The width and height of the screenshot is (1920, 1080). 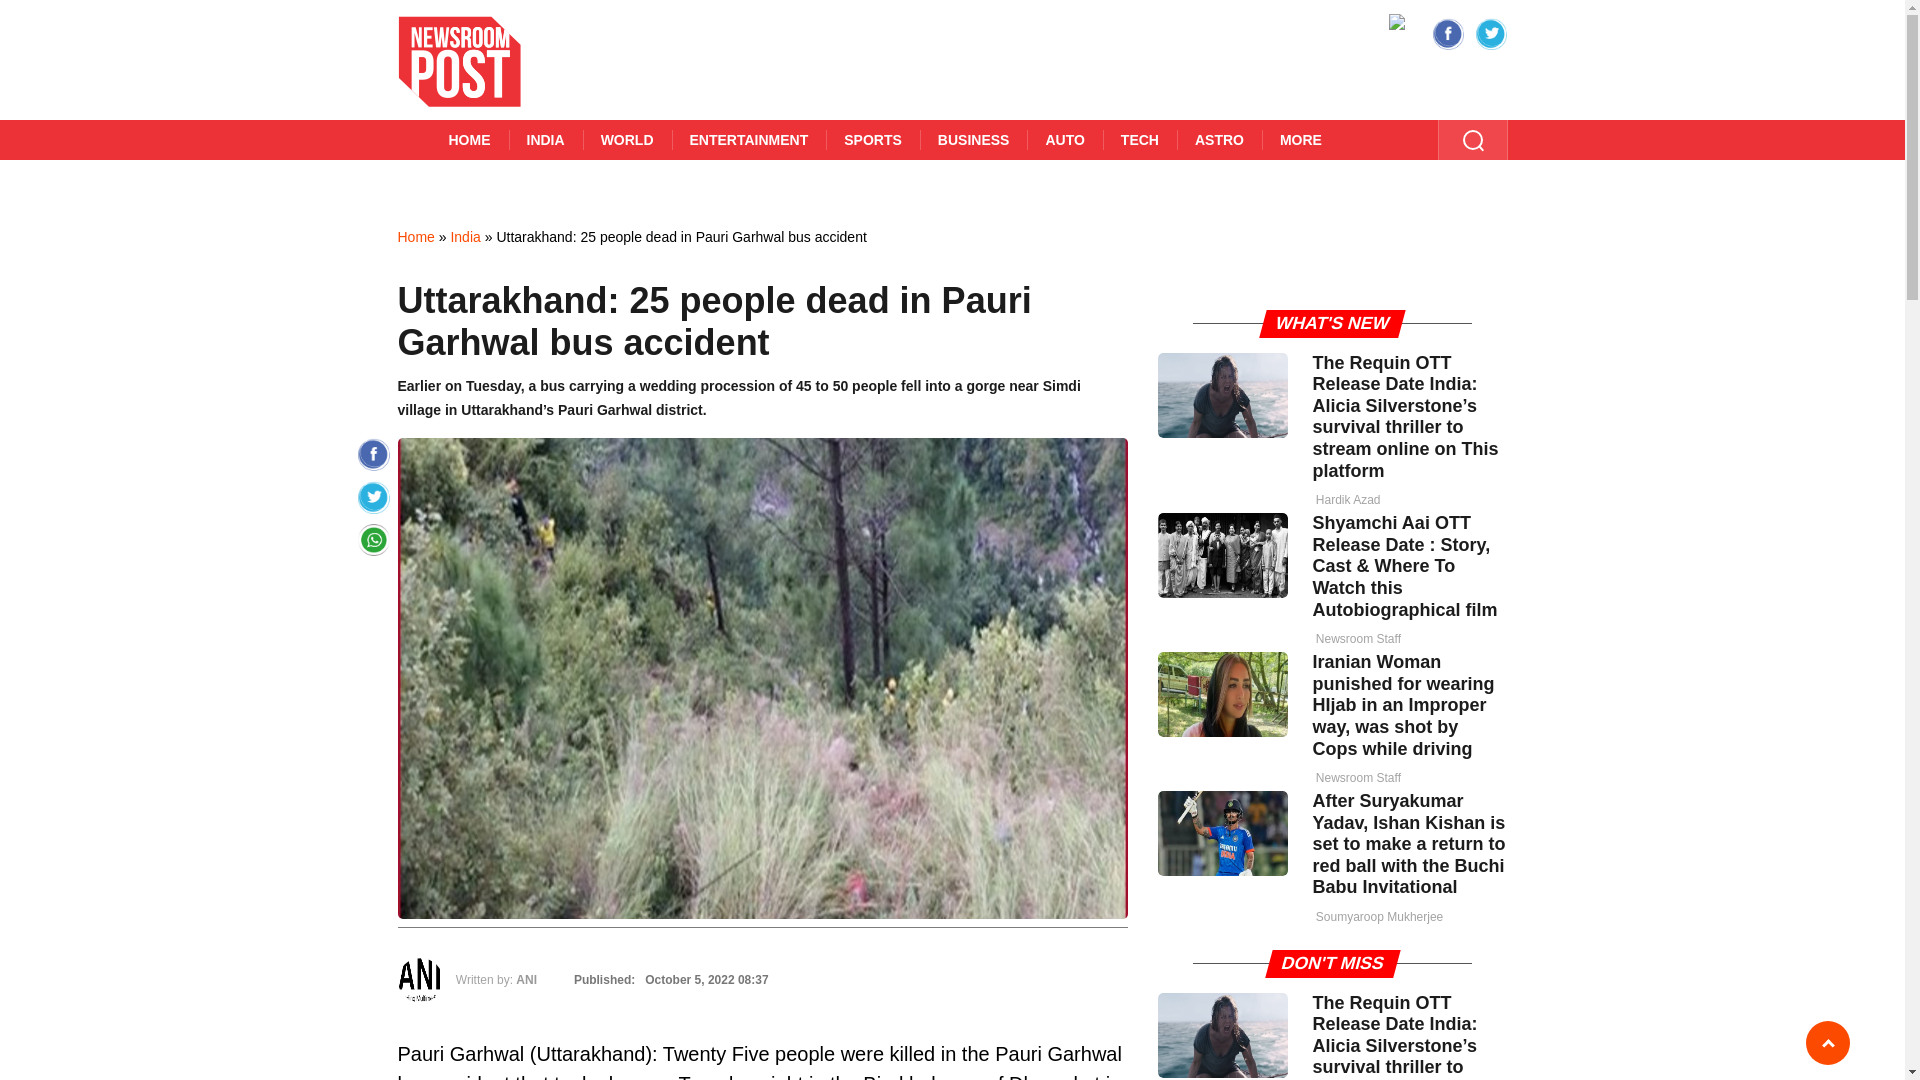 I want to click on Posts by ANI, so click(x=526, y=980).